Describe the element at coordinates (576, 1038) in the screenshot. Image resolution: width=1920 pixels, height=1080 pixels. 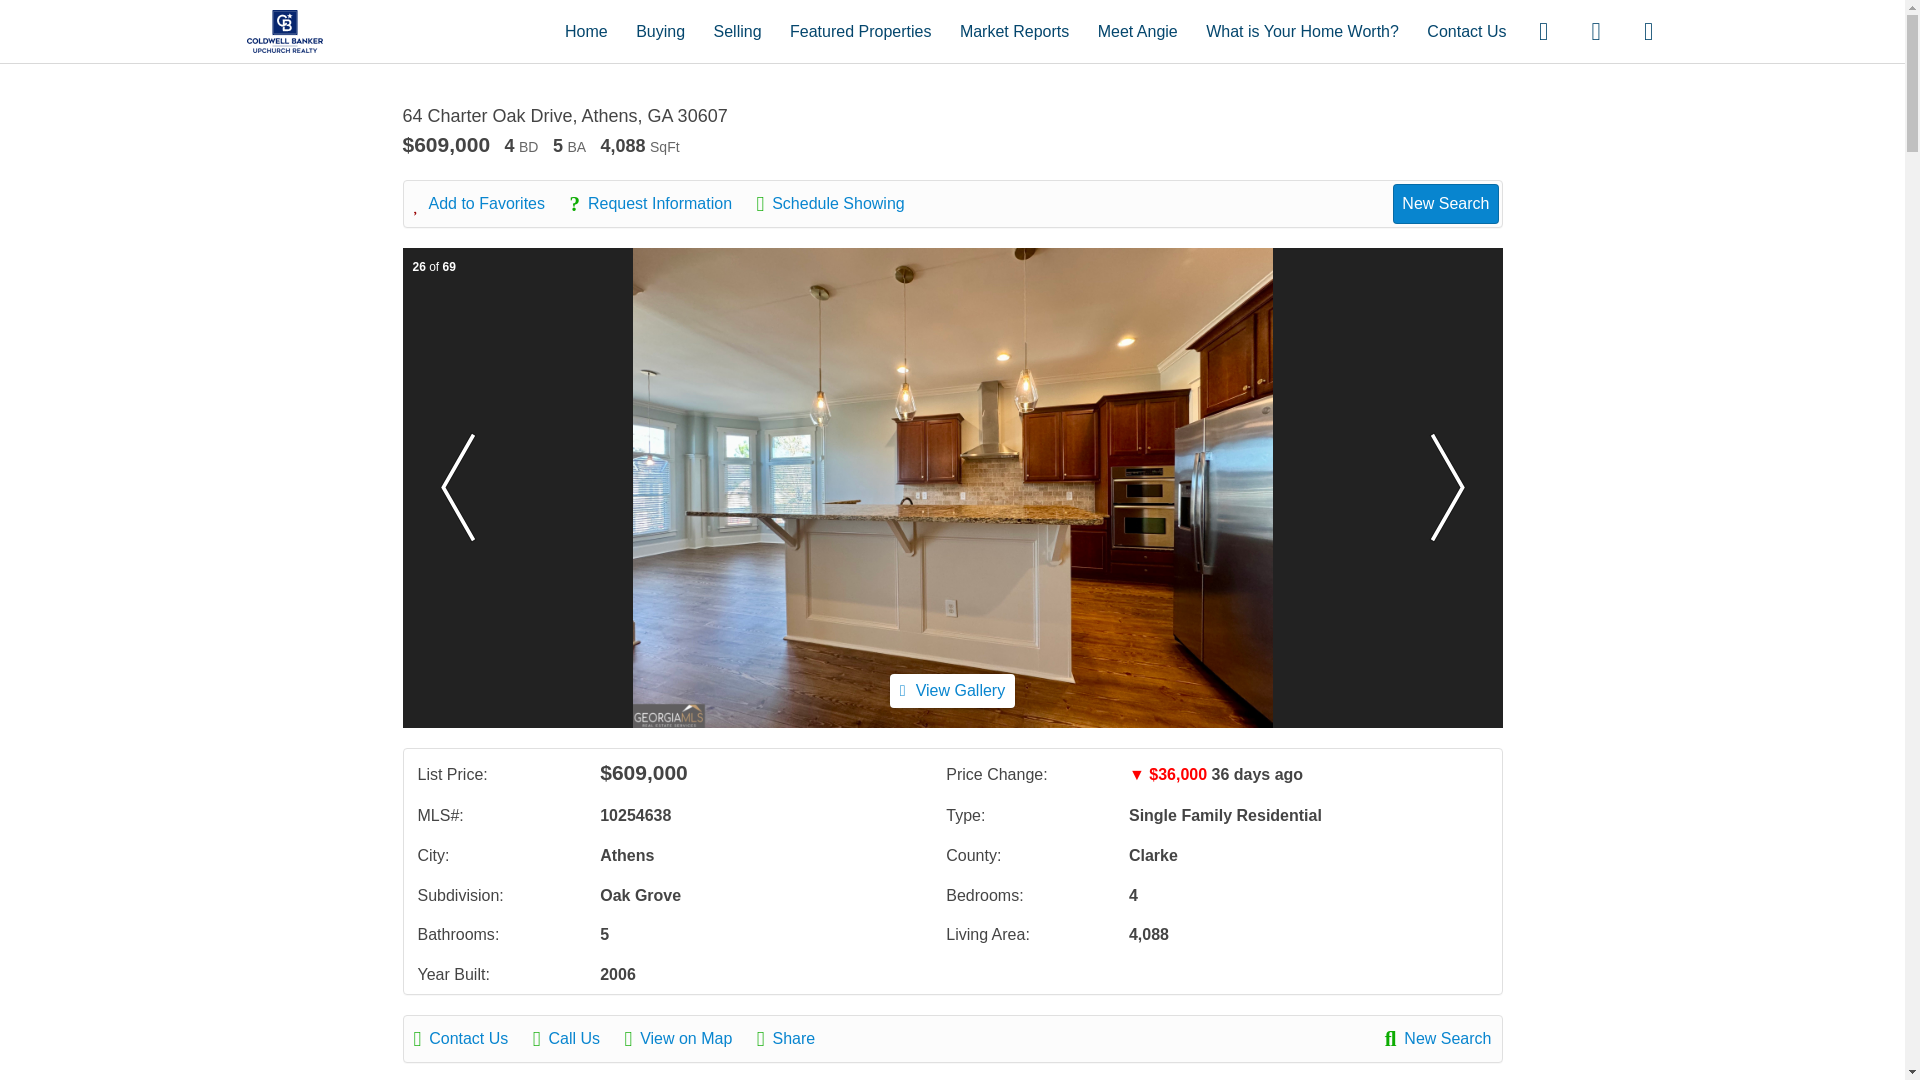
I see `Call Us` at that location.